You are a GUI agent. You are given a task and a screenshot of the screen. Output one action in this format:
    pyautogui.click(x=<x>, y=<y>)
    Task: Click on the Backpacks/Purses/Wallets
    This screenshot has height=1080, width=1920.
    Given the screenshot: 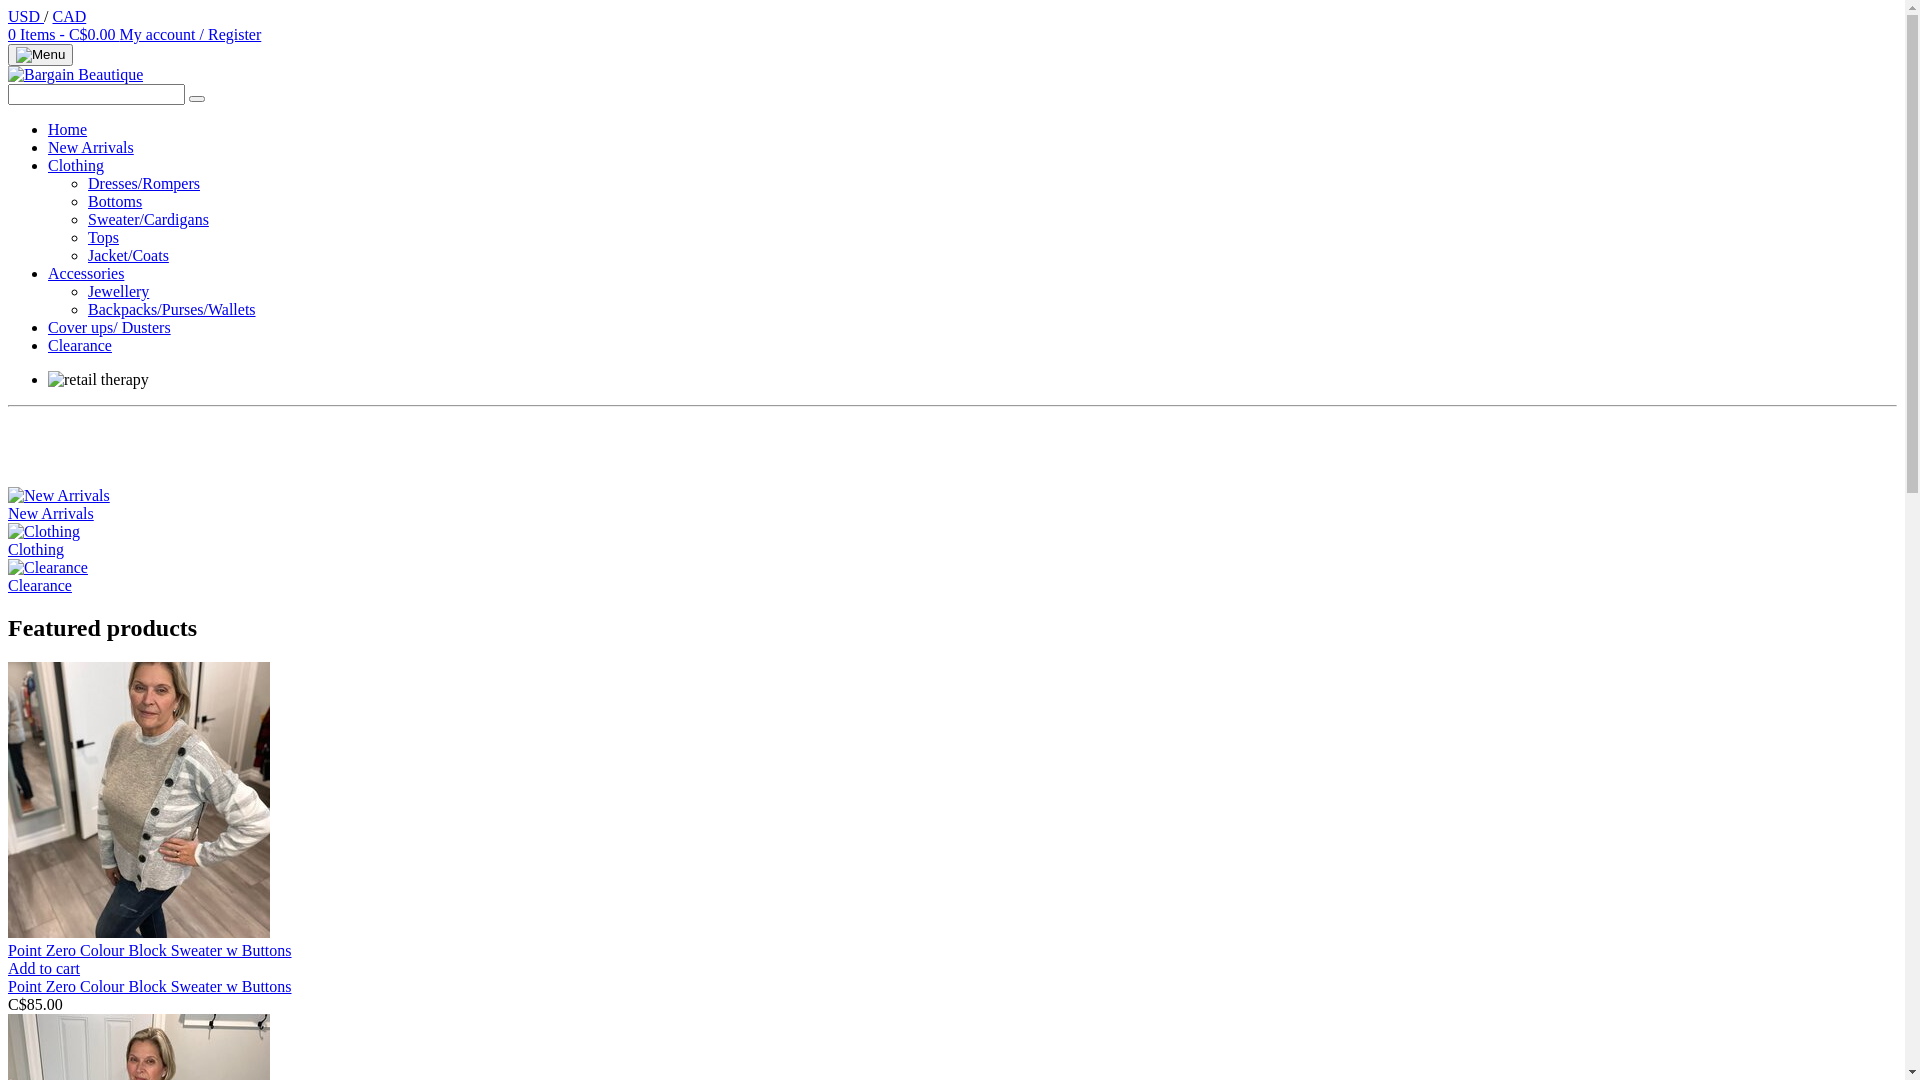 What is the action you would take?
    pyautogui.click(x=172, y=310)
    